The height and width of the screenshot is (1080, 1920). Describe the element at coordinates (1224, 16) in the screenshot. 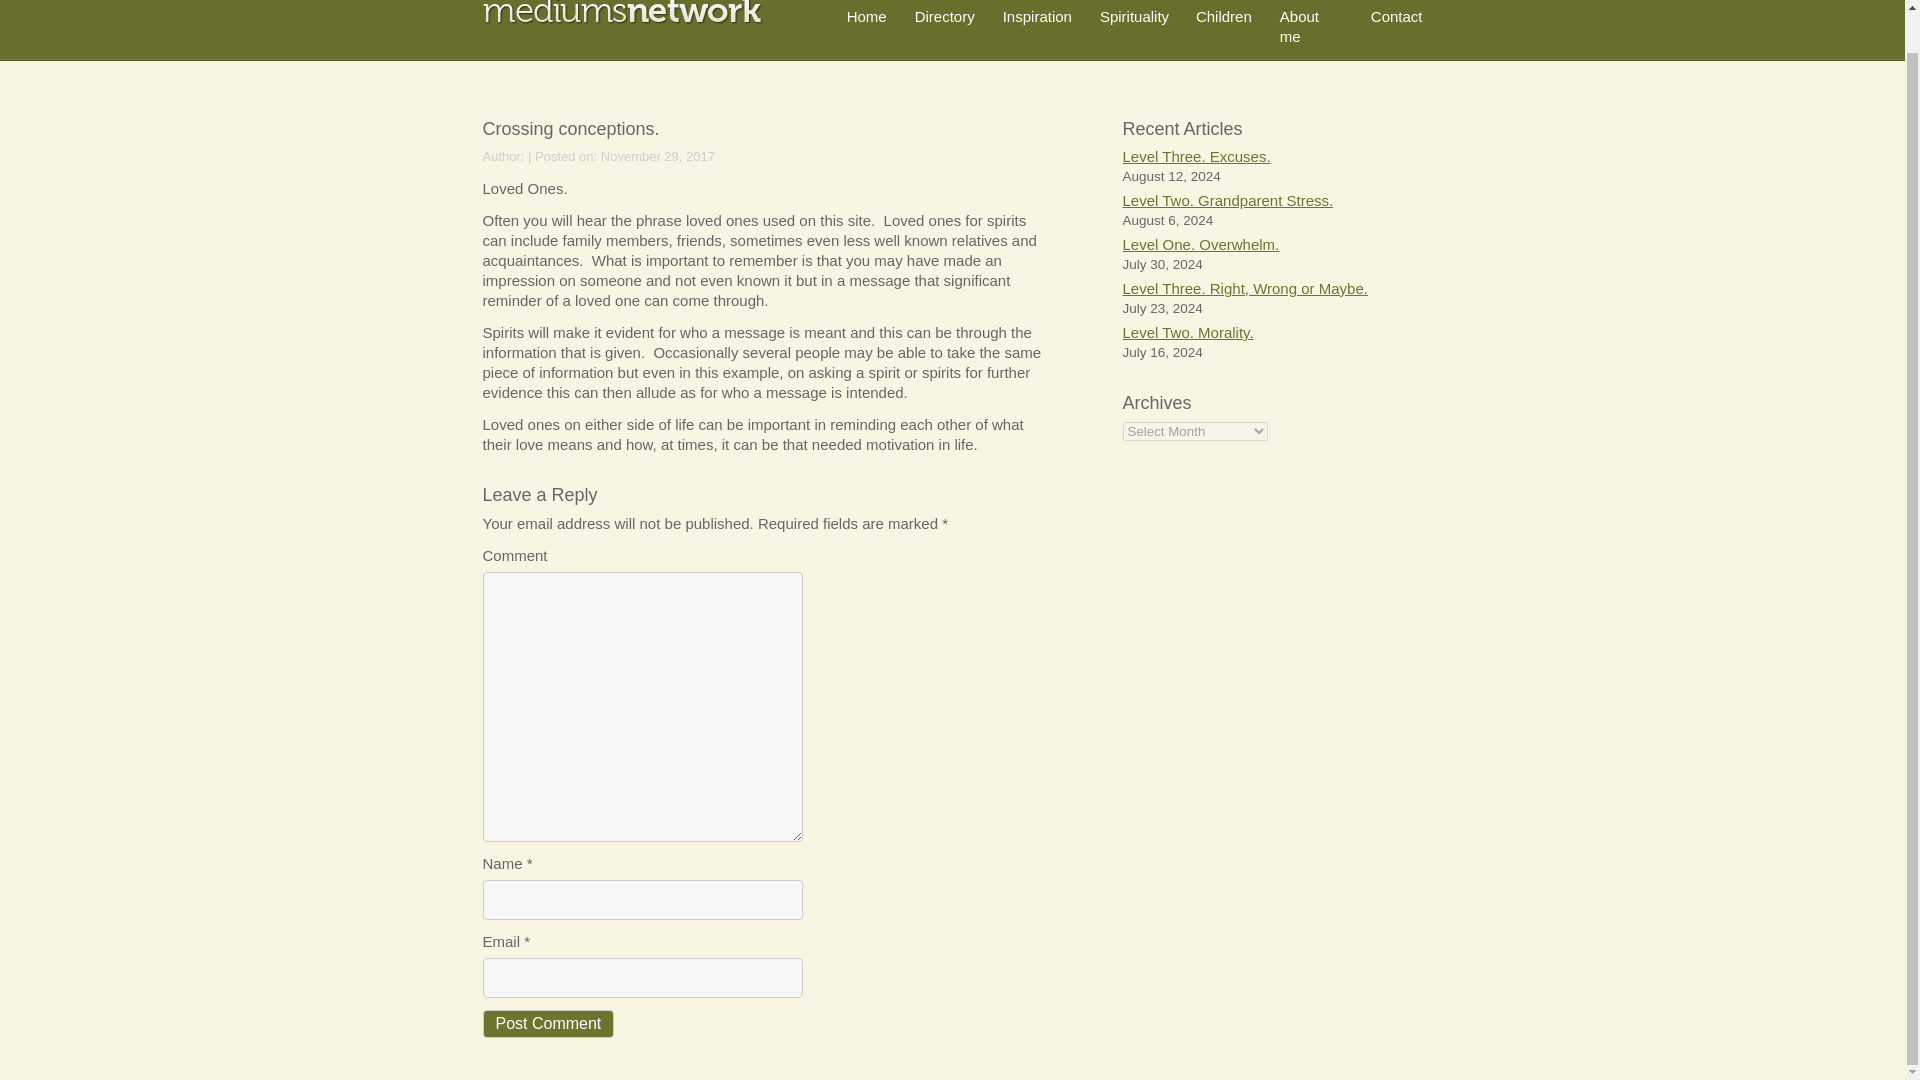

I see `Children` at that location.